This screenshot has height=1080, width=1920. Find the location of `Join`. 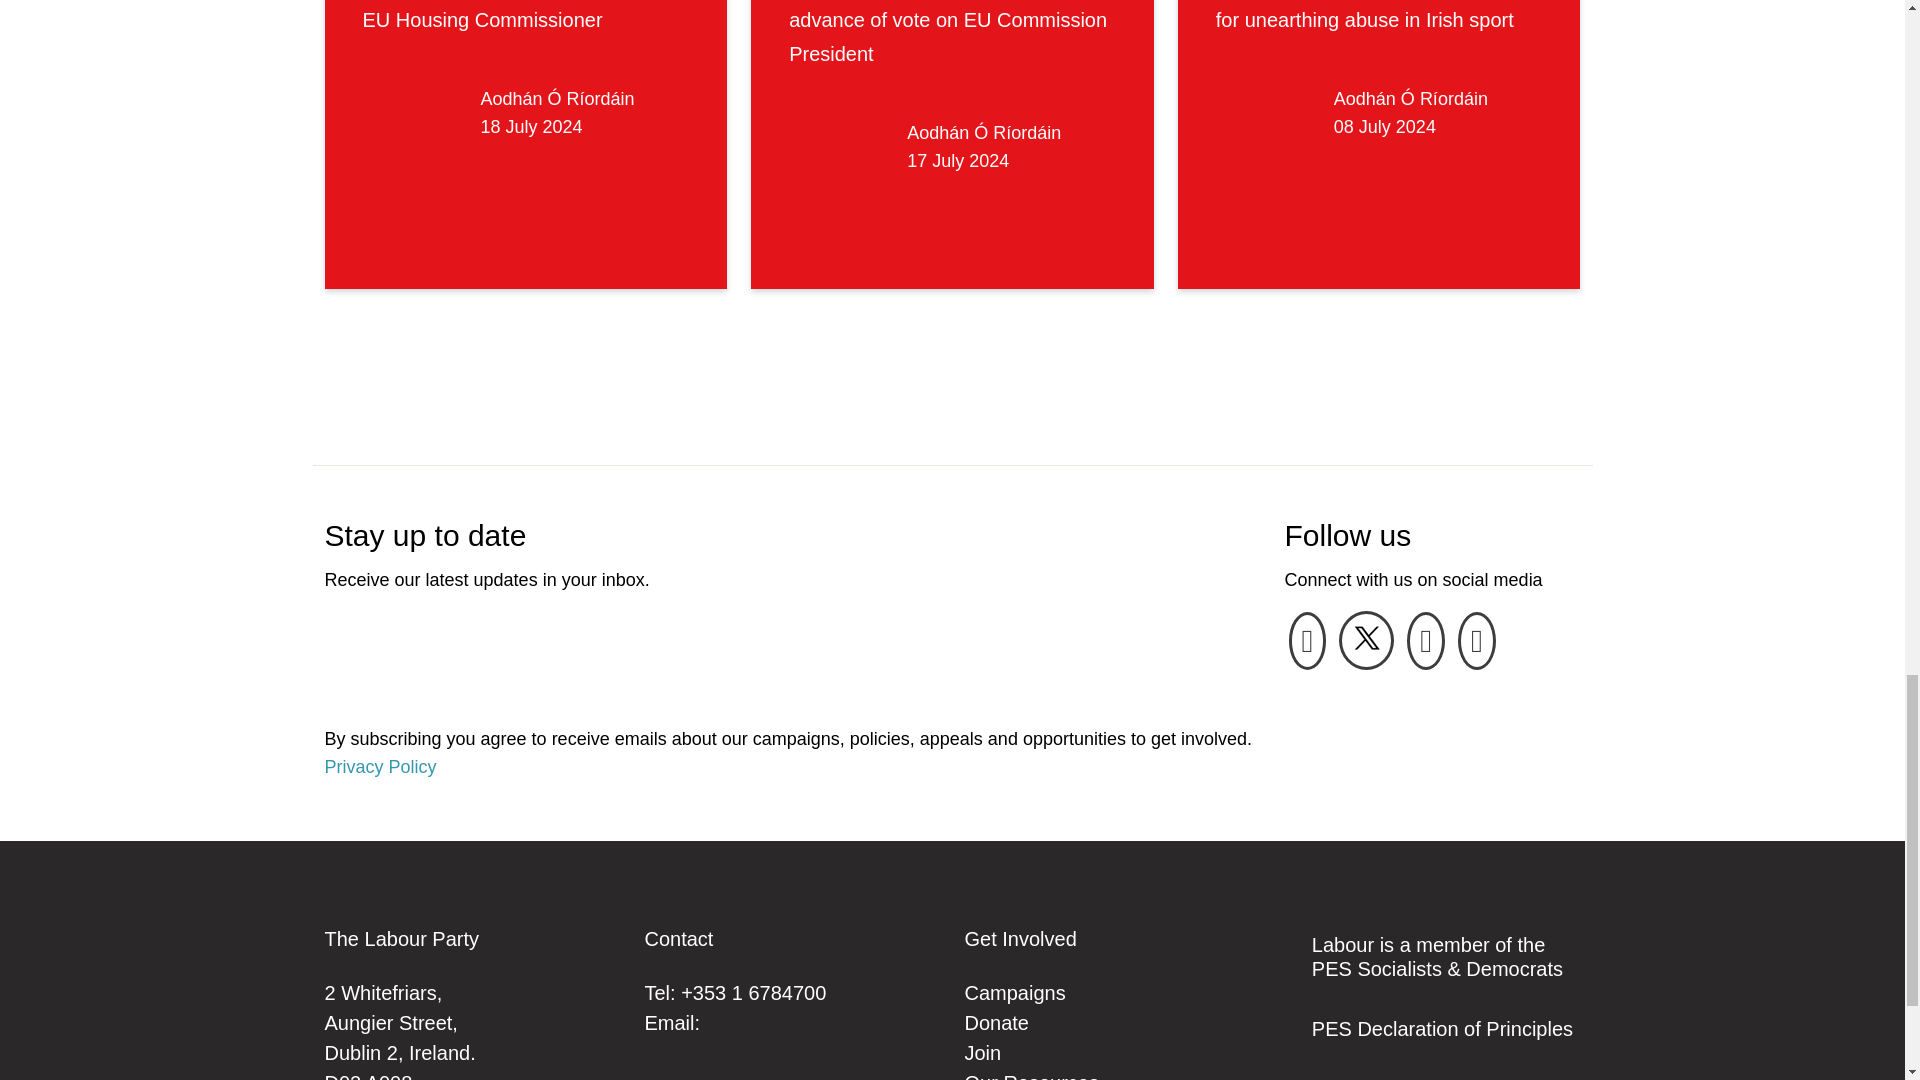

Join is located at coordinates (982, 1052).